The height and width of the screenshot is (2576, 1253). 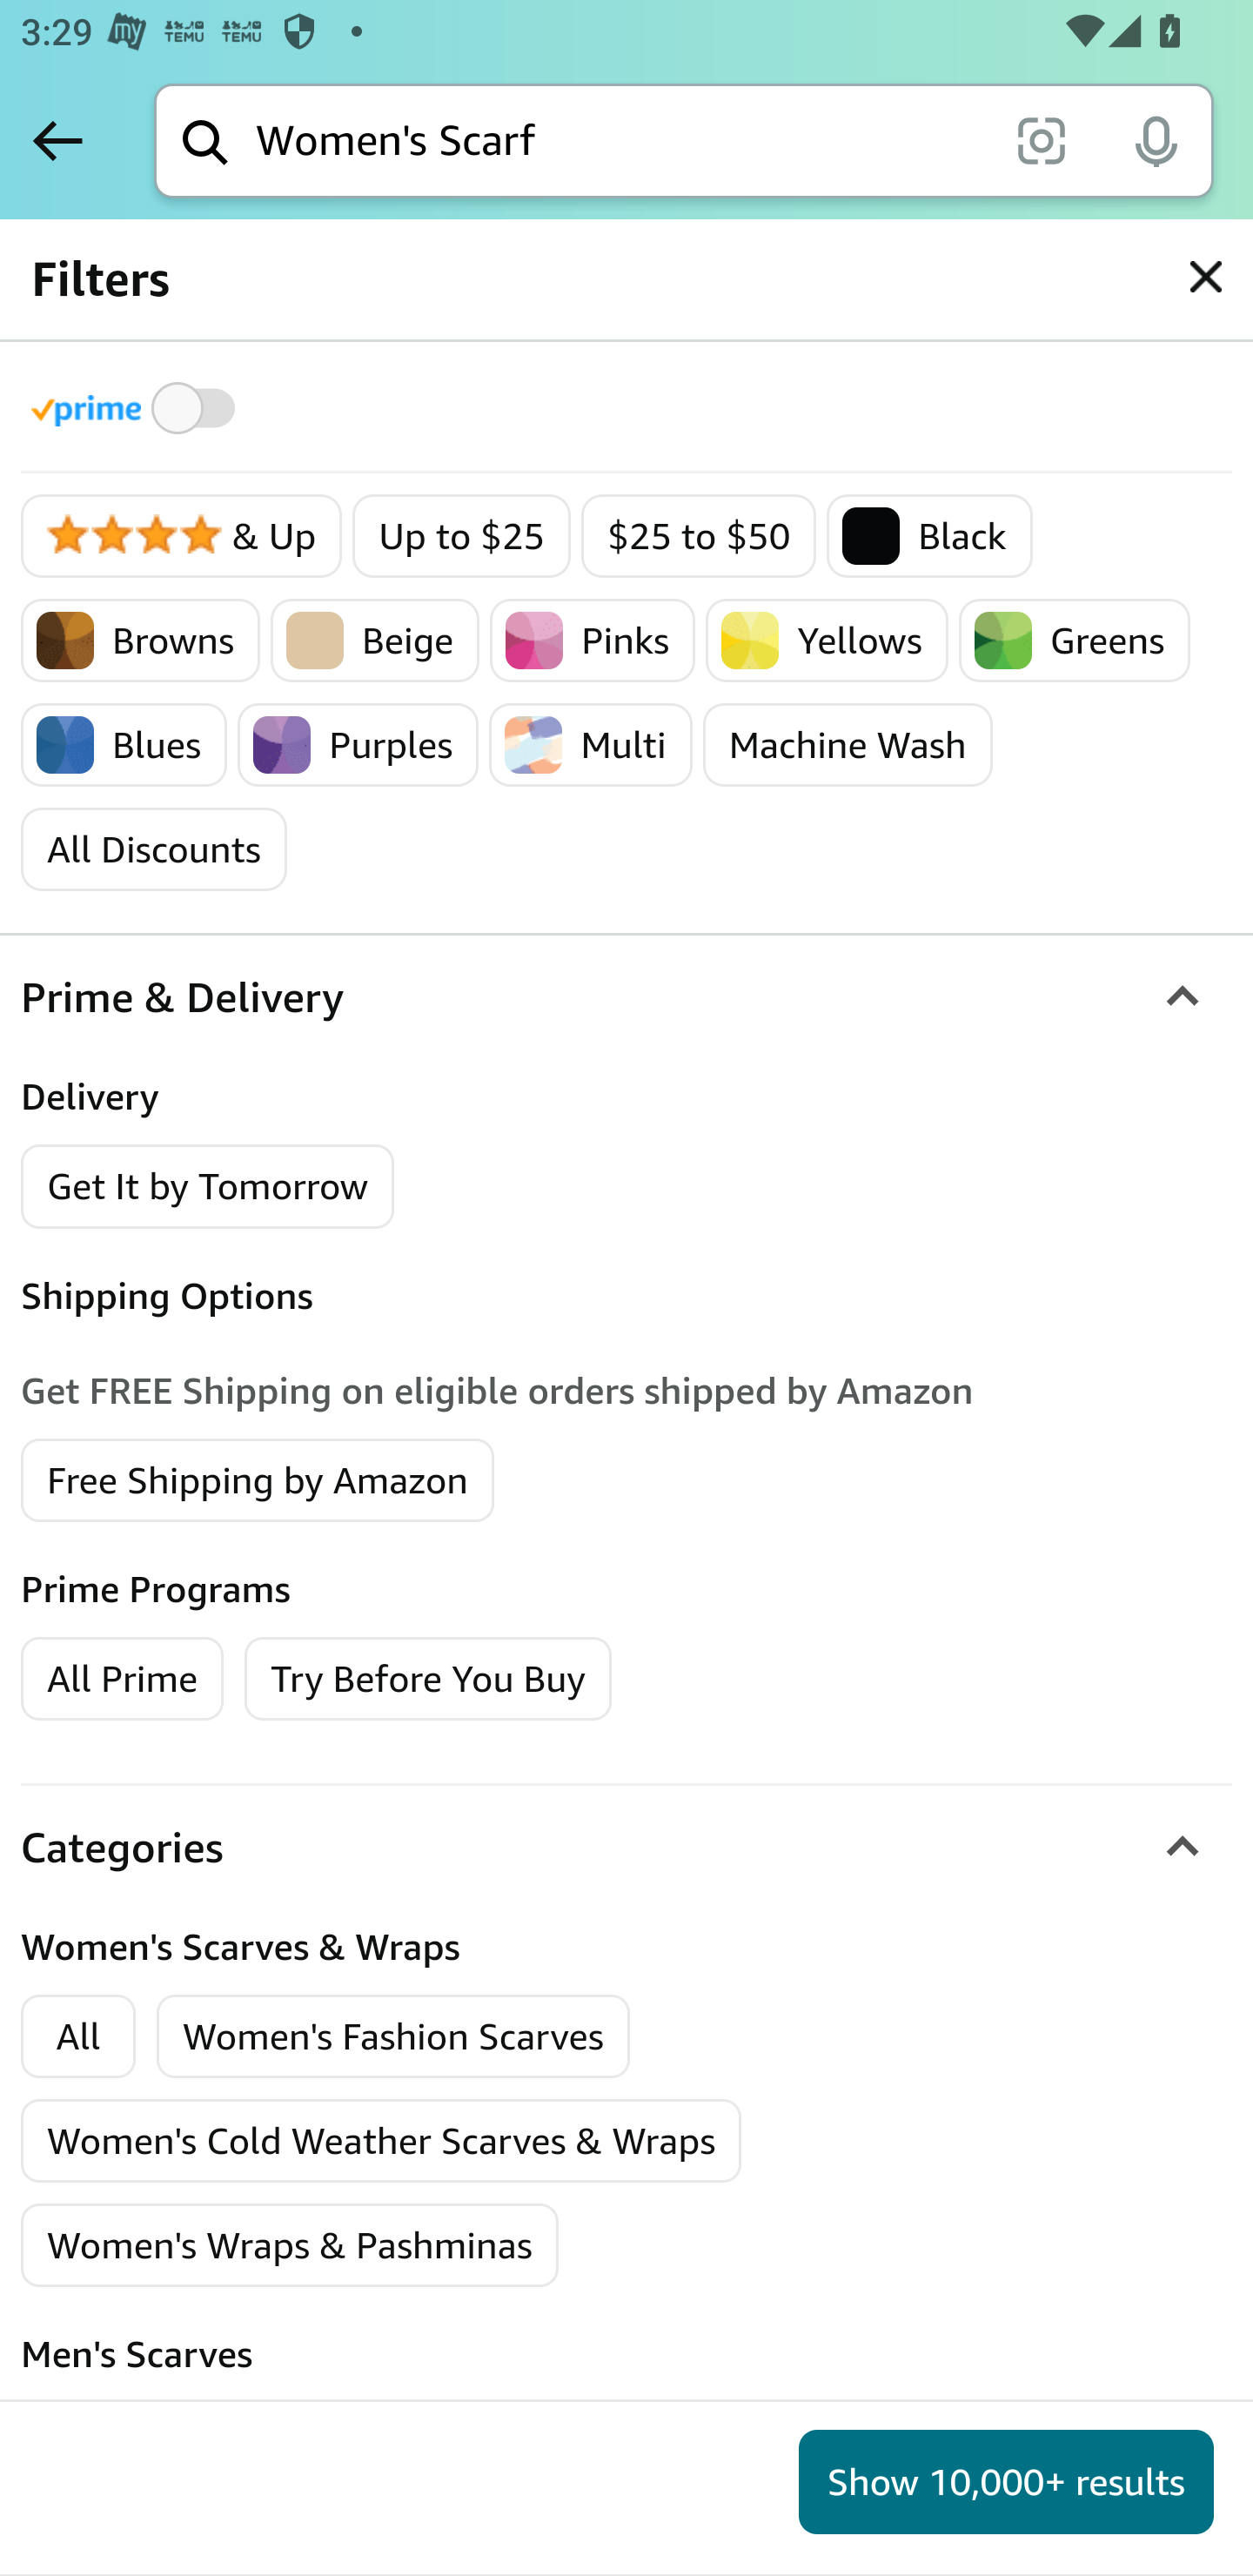 I want to click on Women's Wraps & Pashminas, so click(x=290, y=2245).